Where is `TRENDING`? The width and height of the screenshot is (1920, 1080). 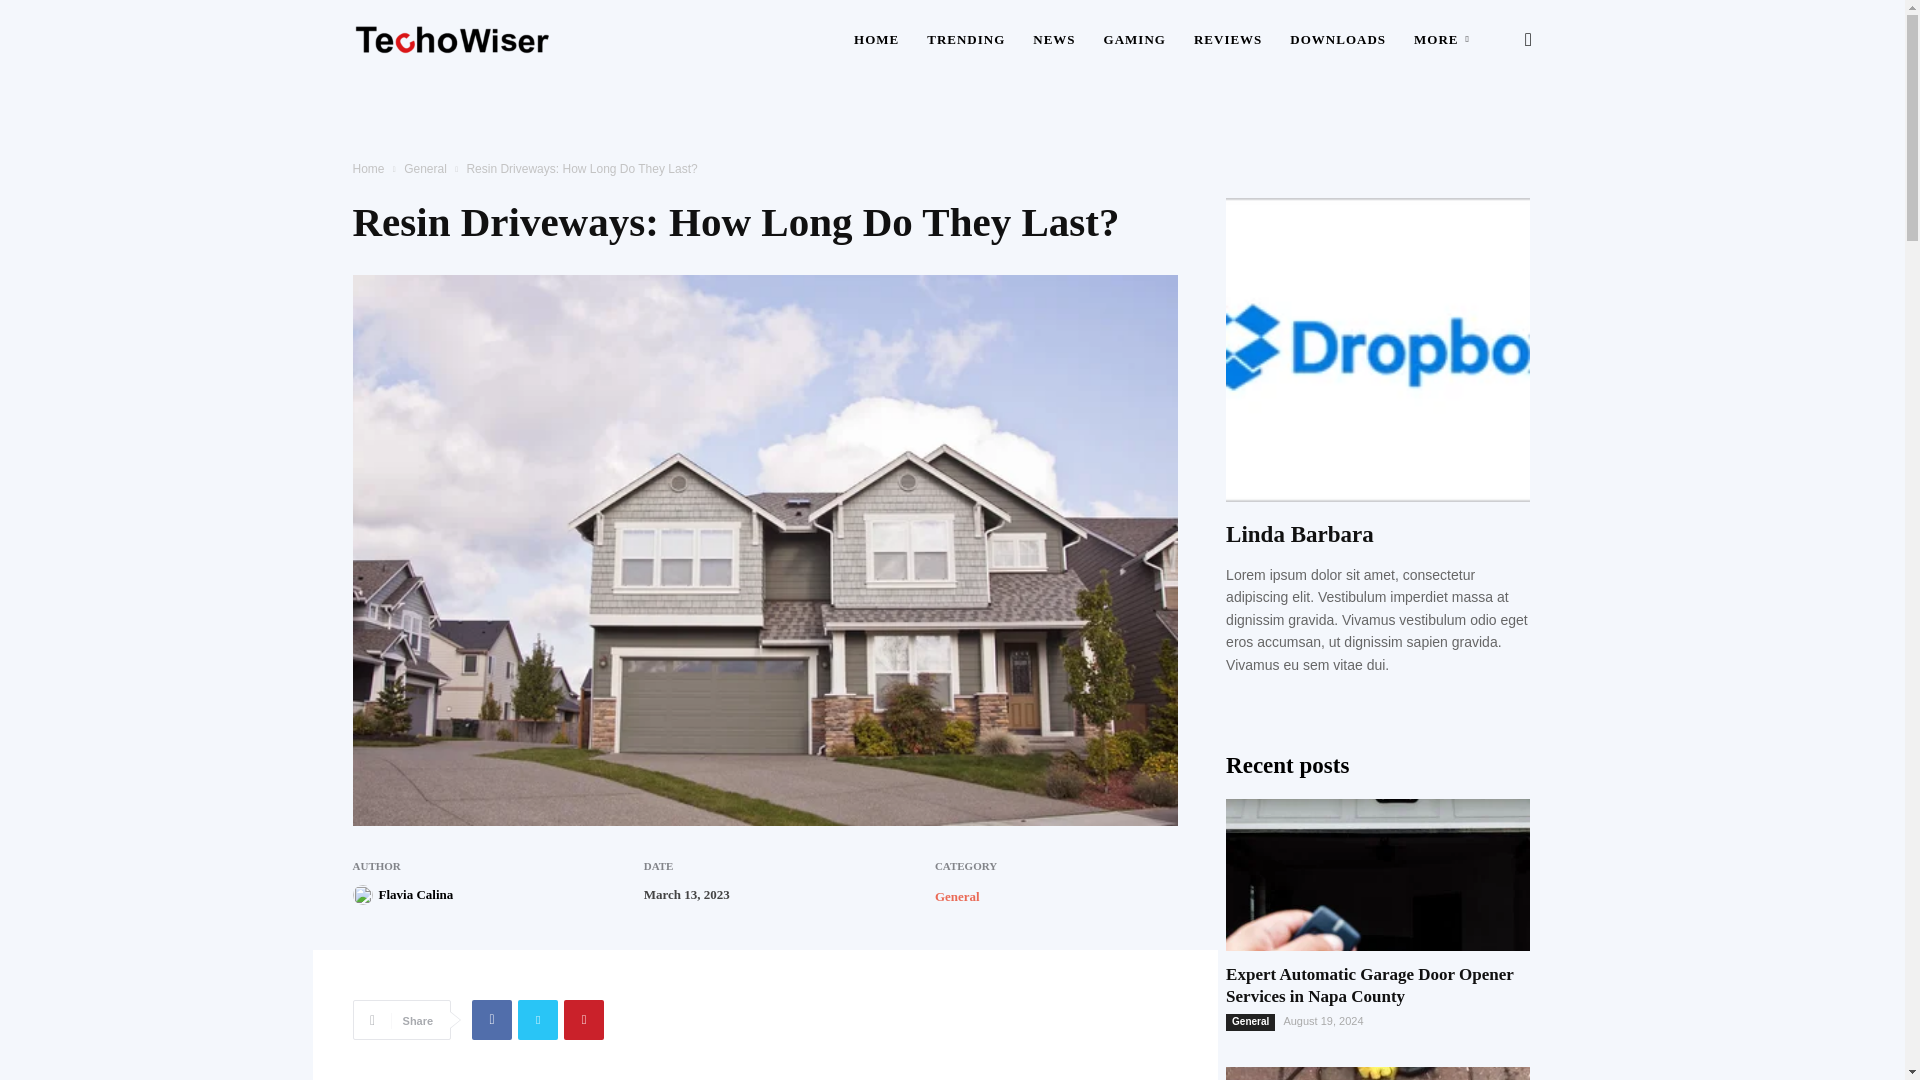
TRENDING is located at coordinates (966, 40).